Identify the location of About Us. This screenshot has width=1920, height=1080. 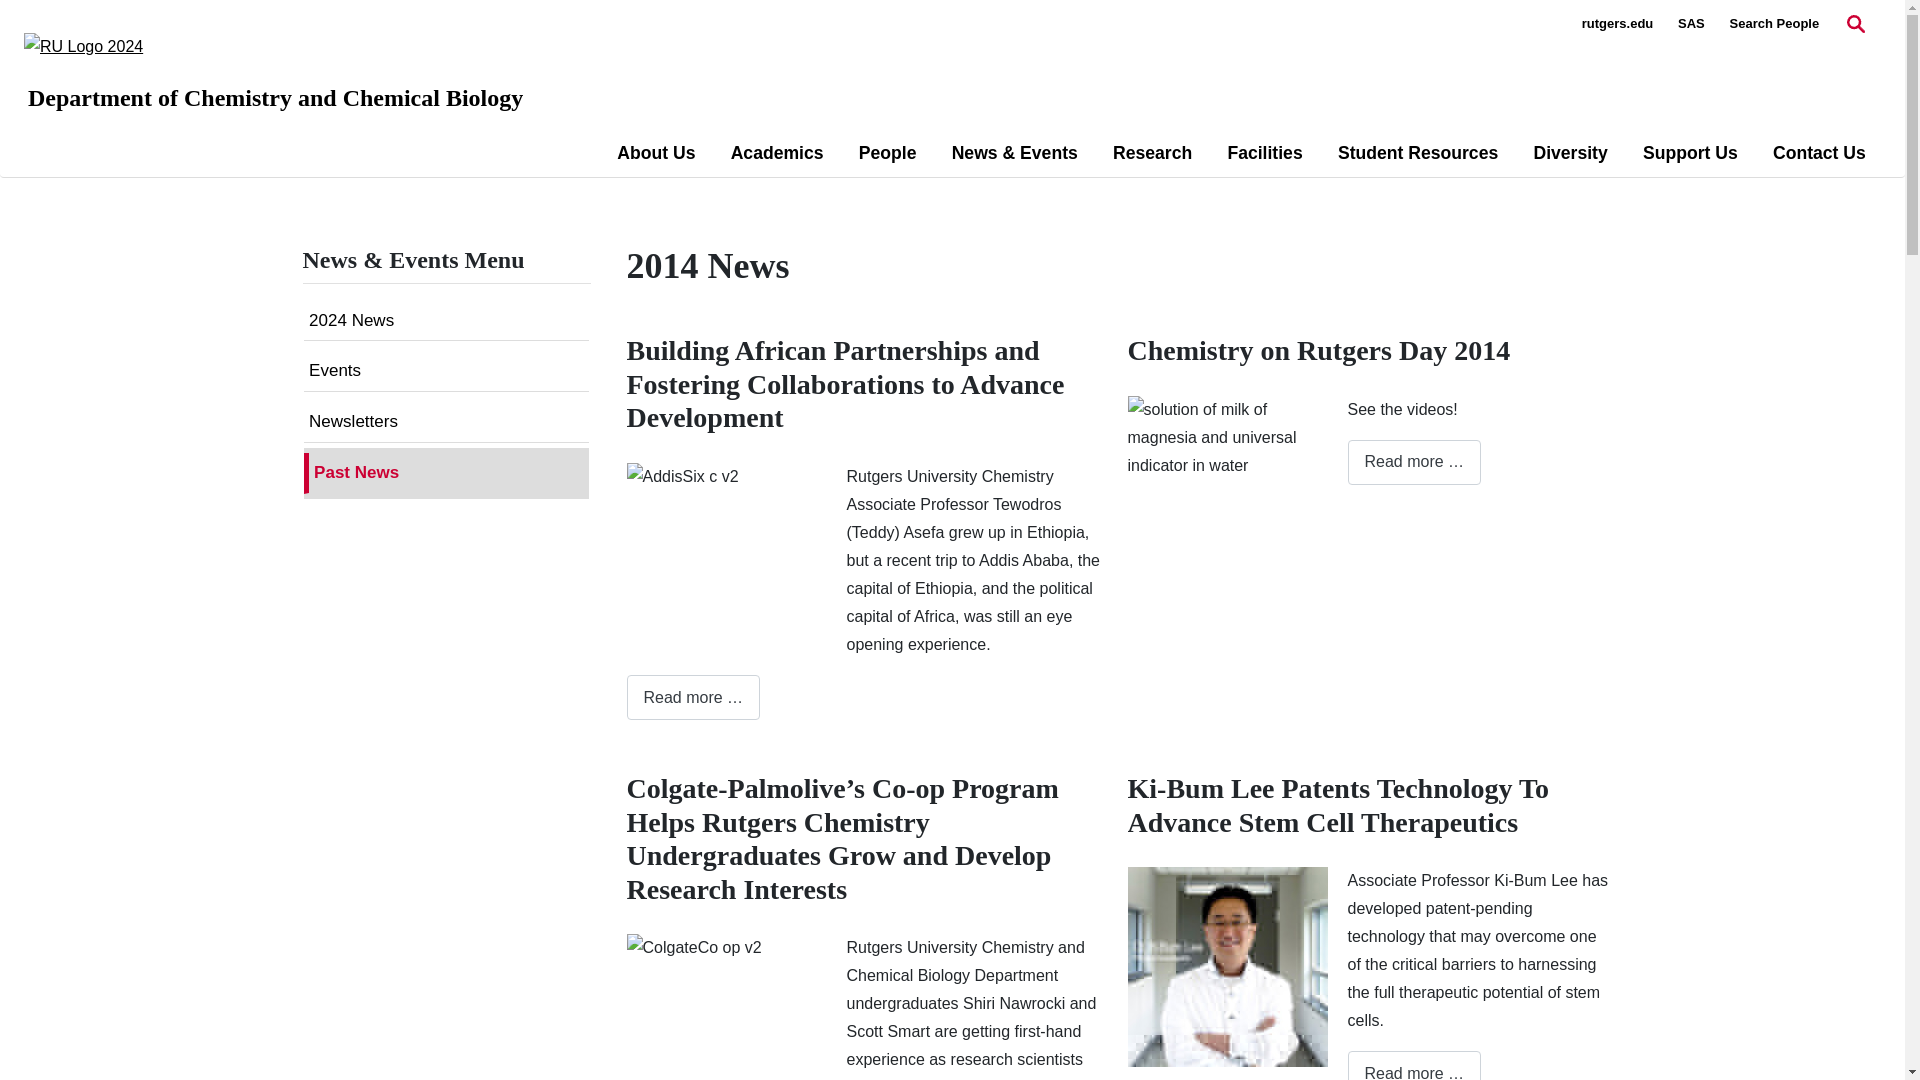
(656, 153).